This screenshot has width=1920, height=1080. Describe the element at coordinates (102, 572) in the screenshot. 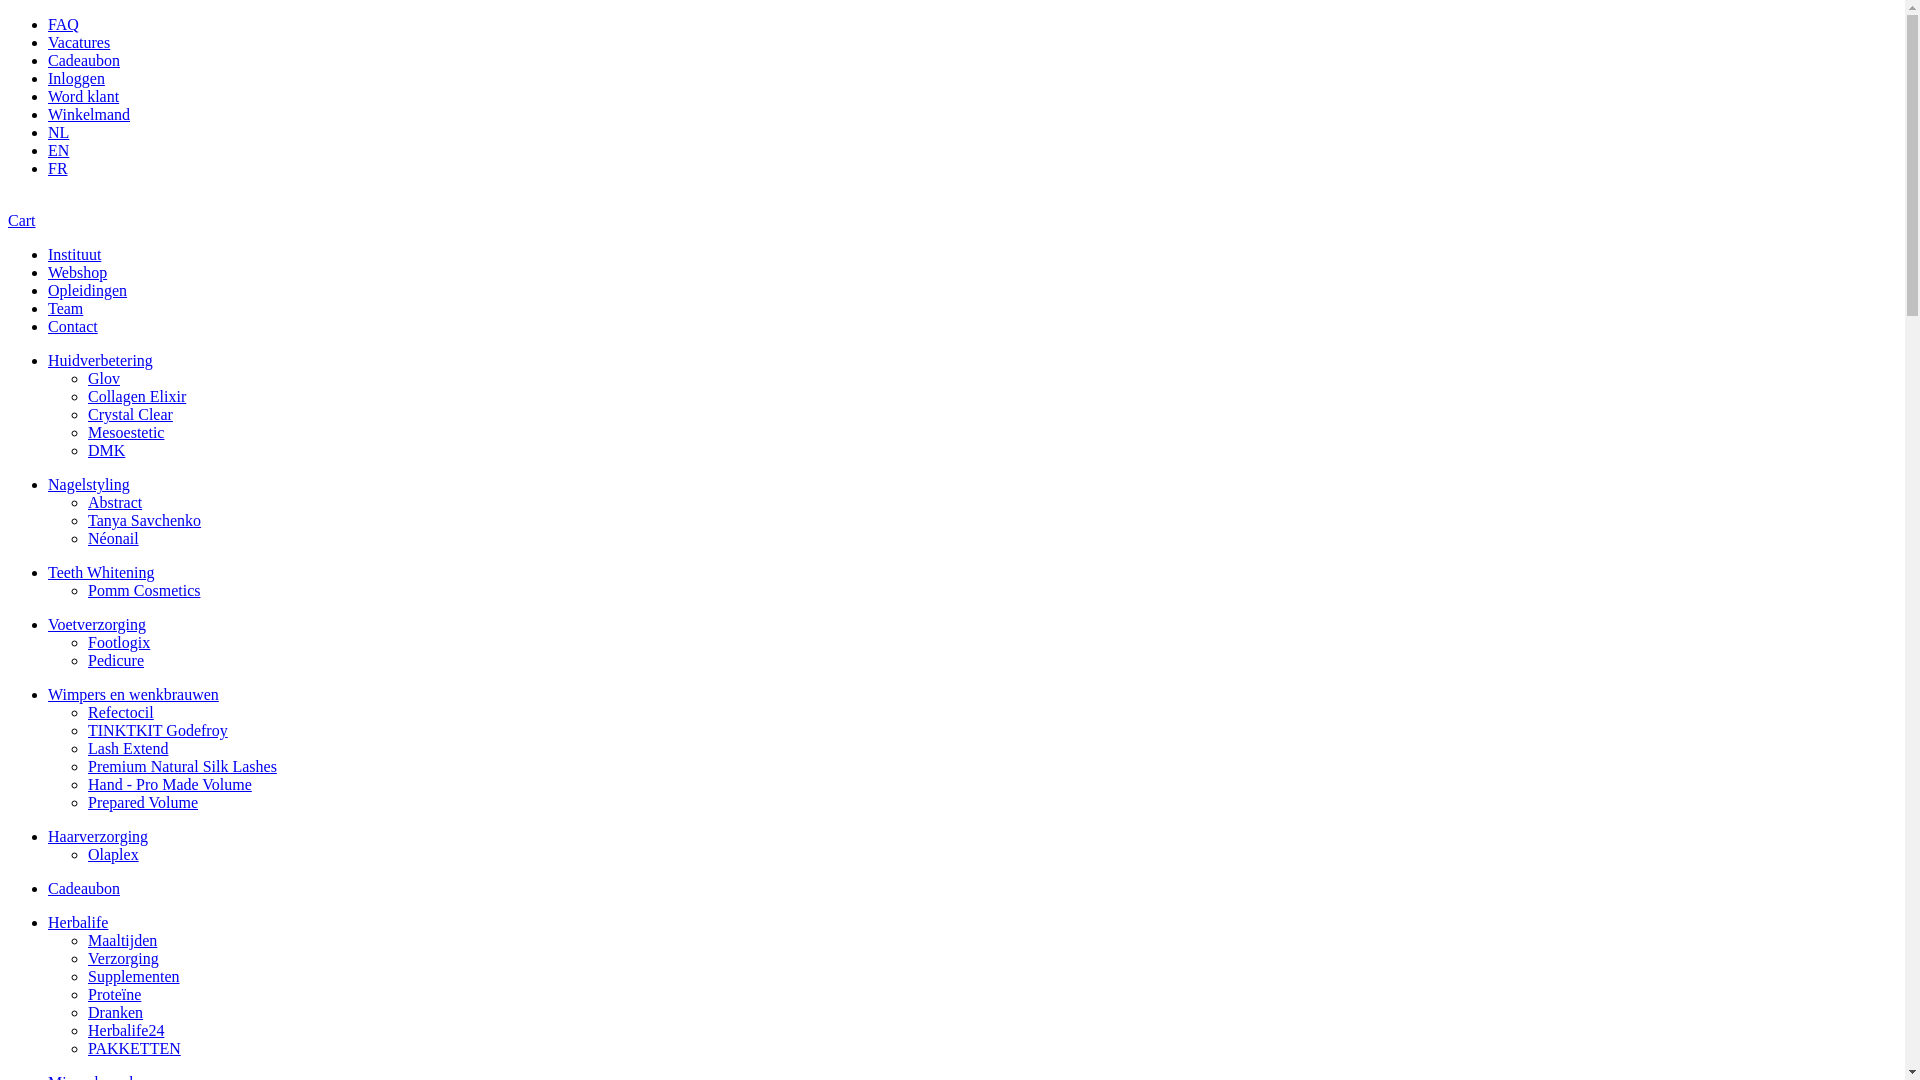

I see `Teeth Whitening` at that location.